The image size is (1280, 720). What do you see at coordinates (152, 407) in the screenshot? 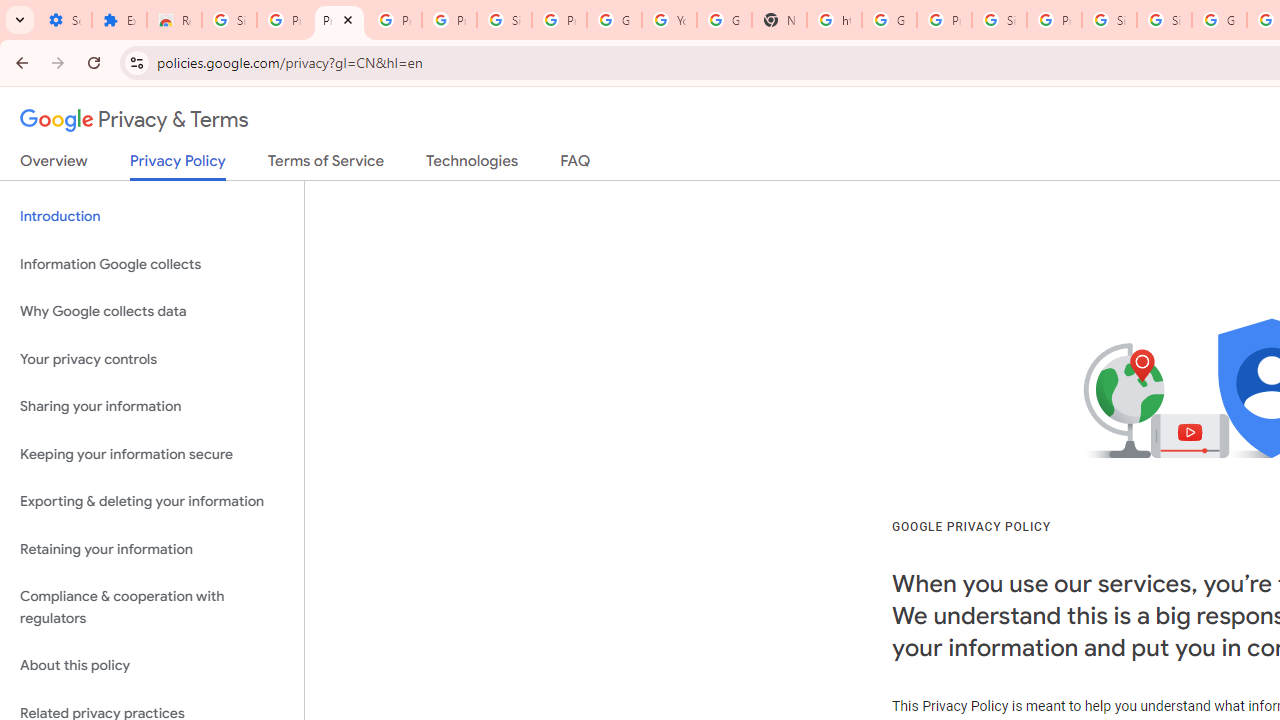
I see `Sharing your information` at bounding box center [152, 407].